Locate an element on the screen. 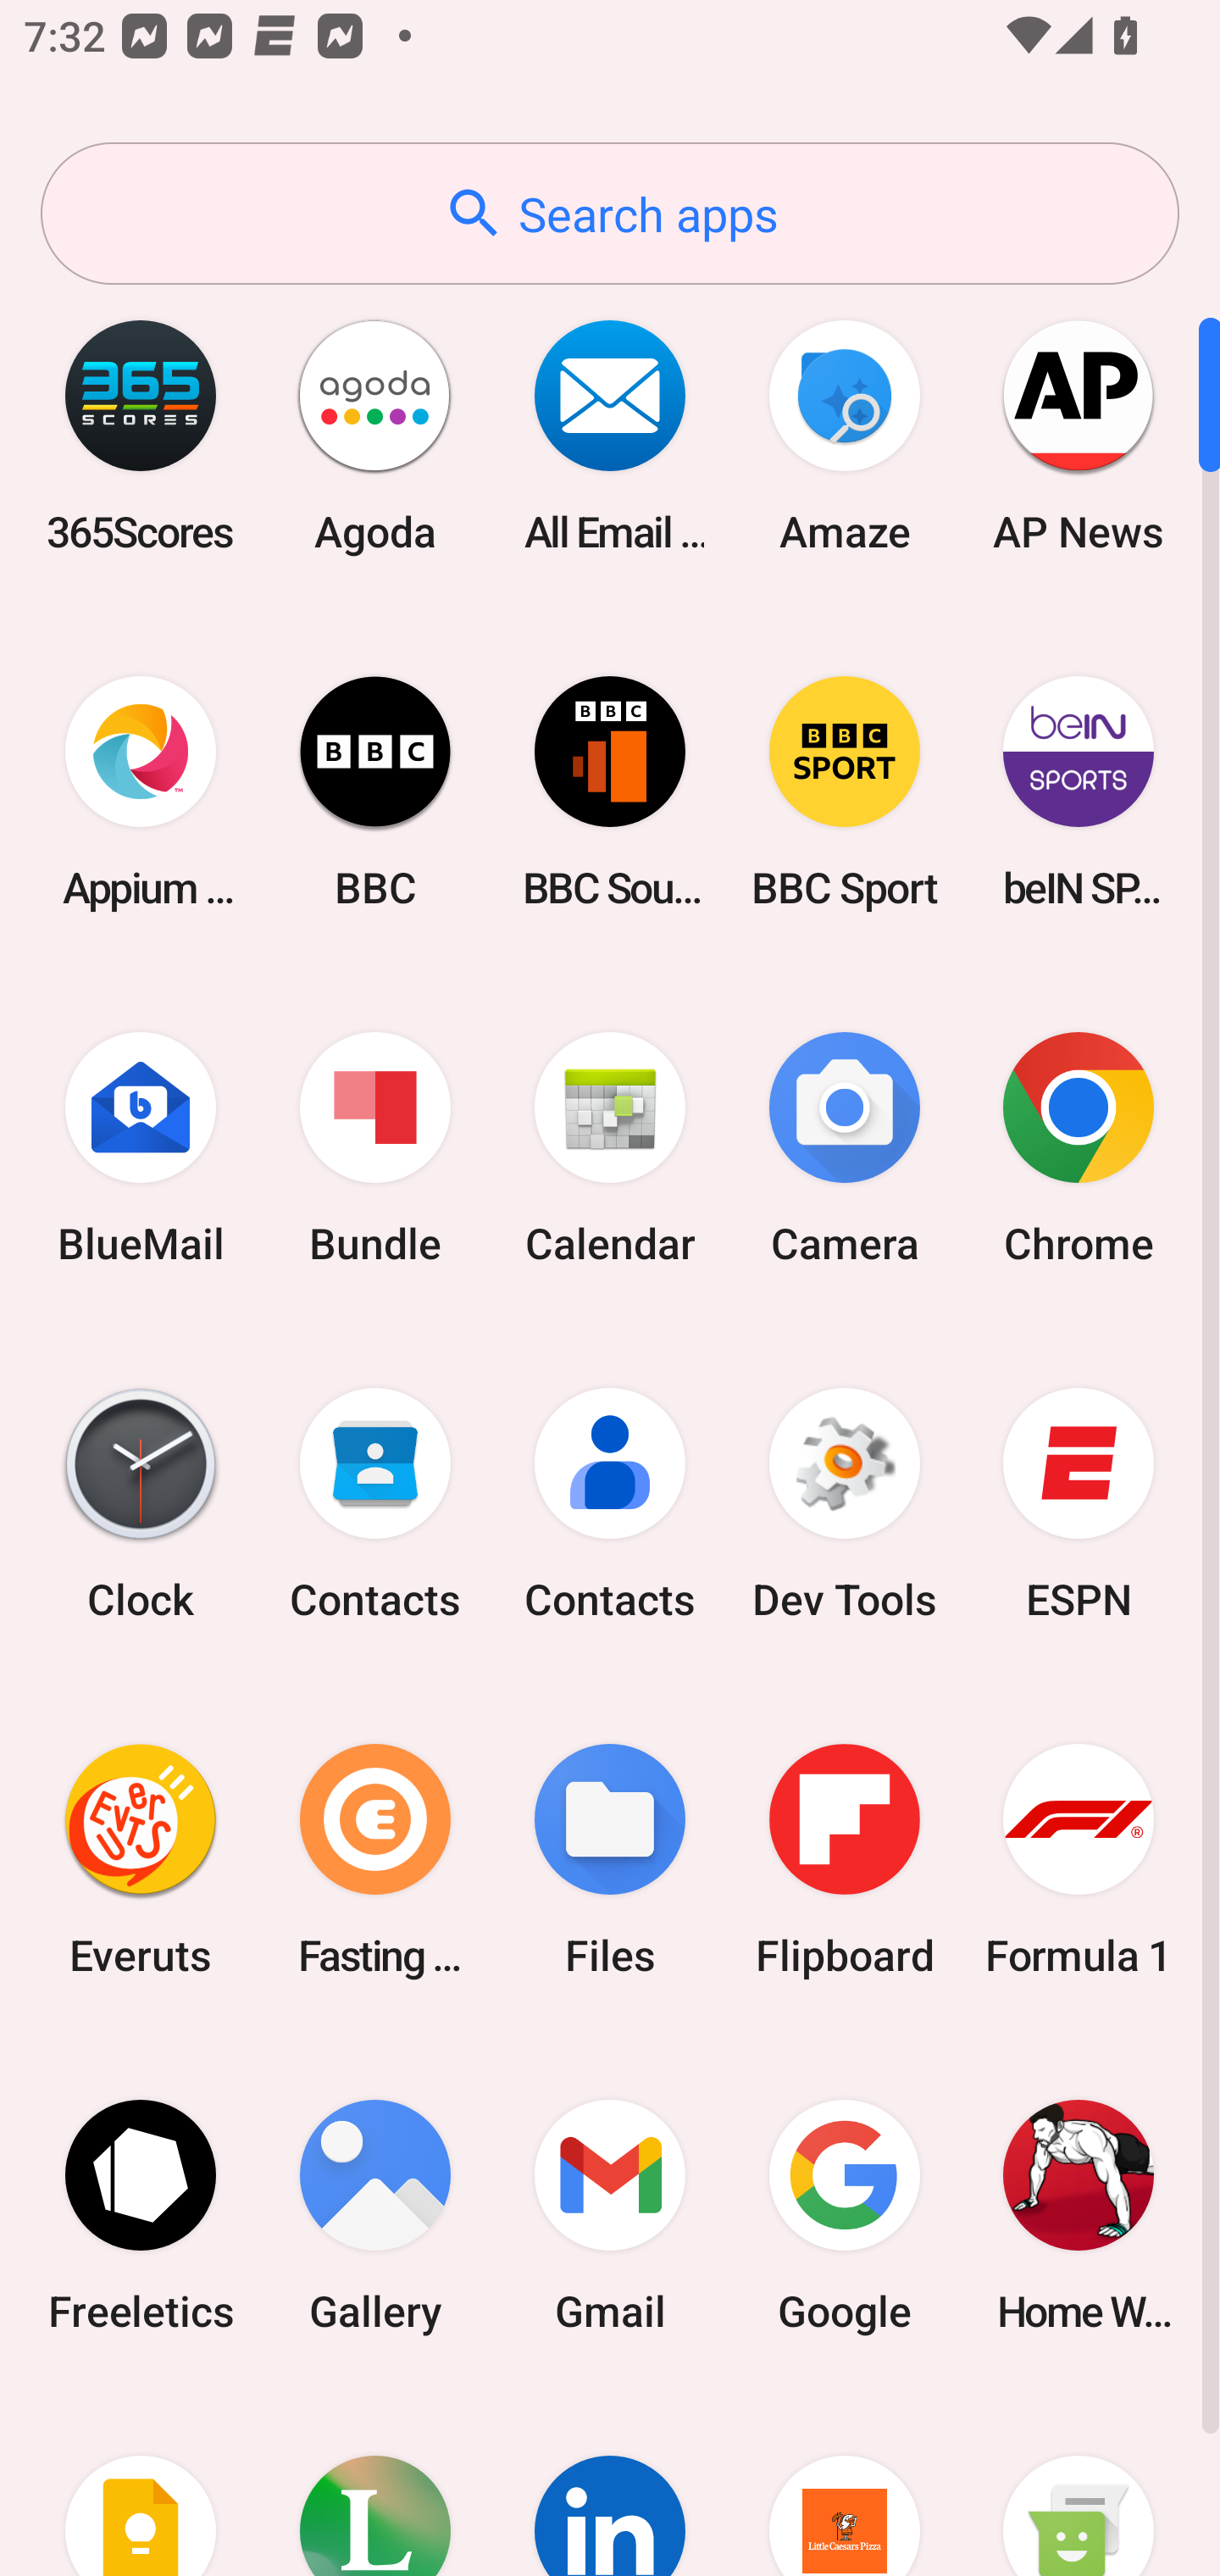 The image size is (1220, 2576). Google is located at coordinates (844, 2215).